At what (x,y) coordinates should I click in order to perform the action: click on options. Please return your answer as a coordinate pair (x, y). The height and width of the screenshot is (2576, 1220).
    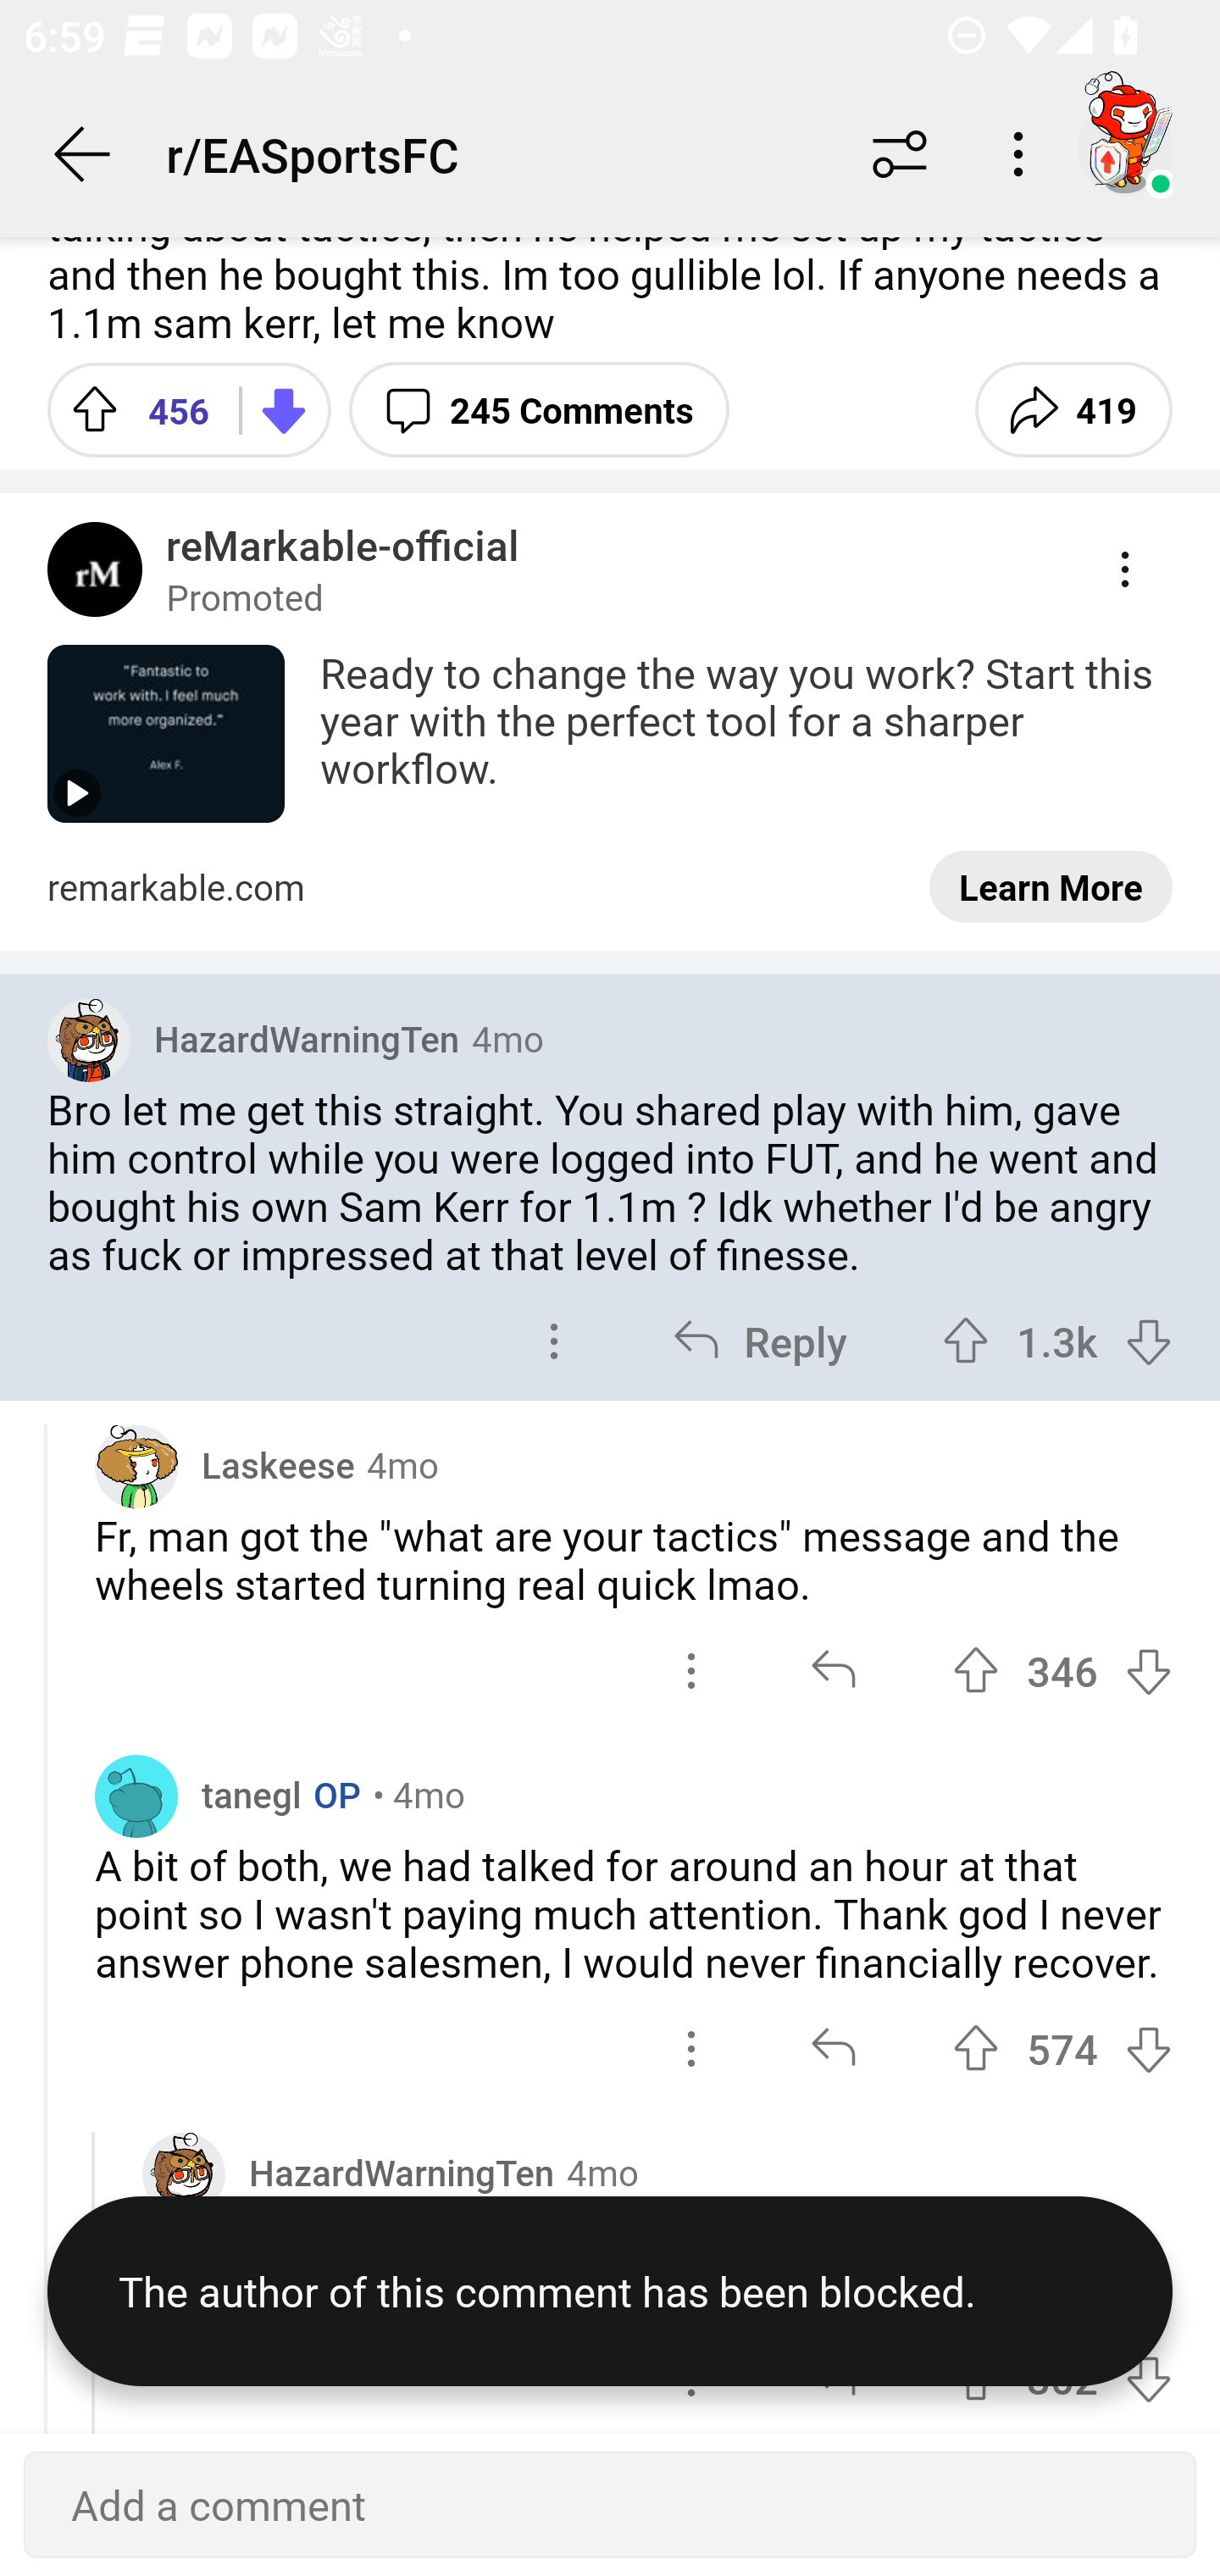
    Looking at the image, I should click on (691, 2047).